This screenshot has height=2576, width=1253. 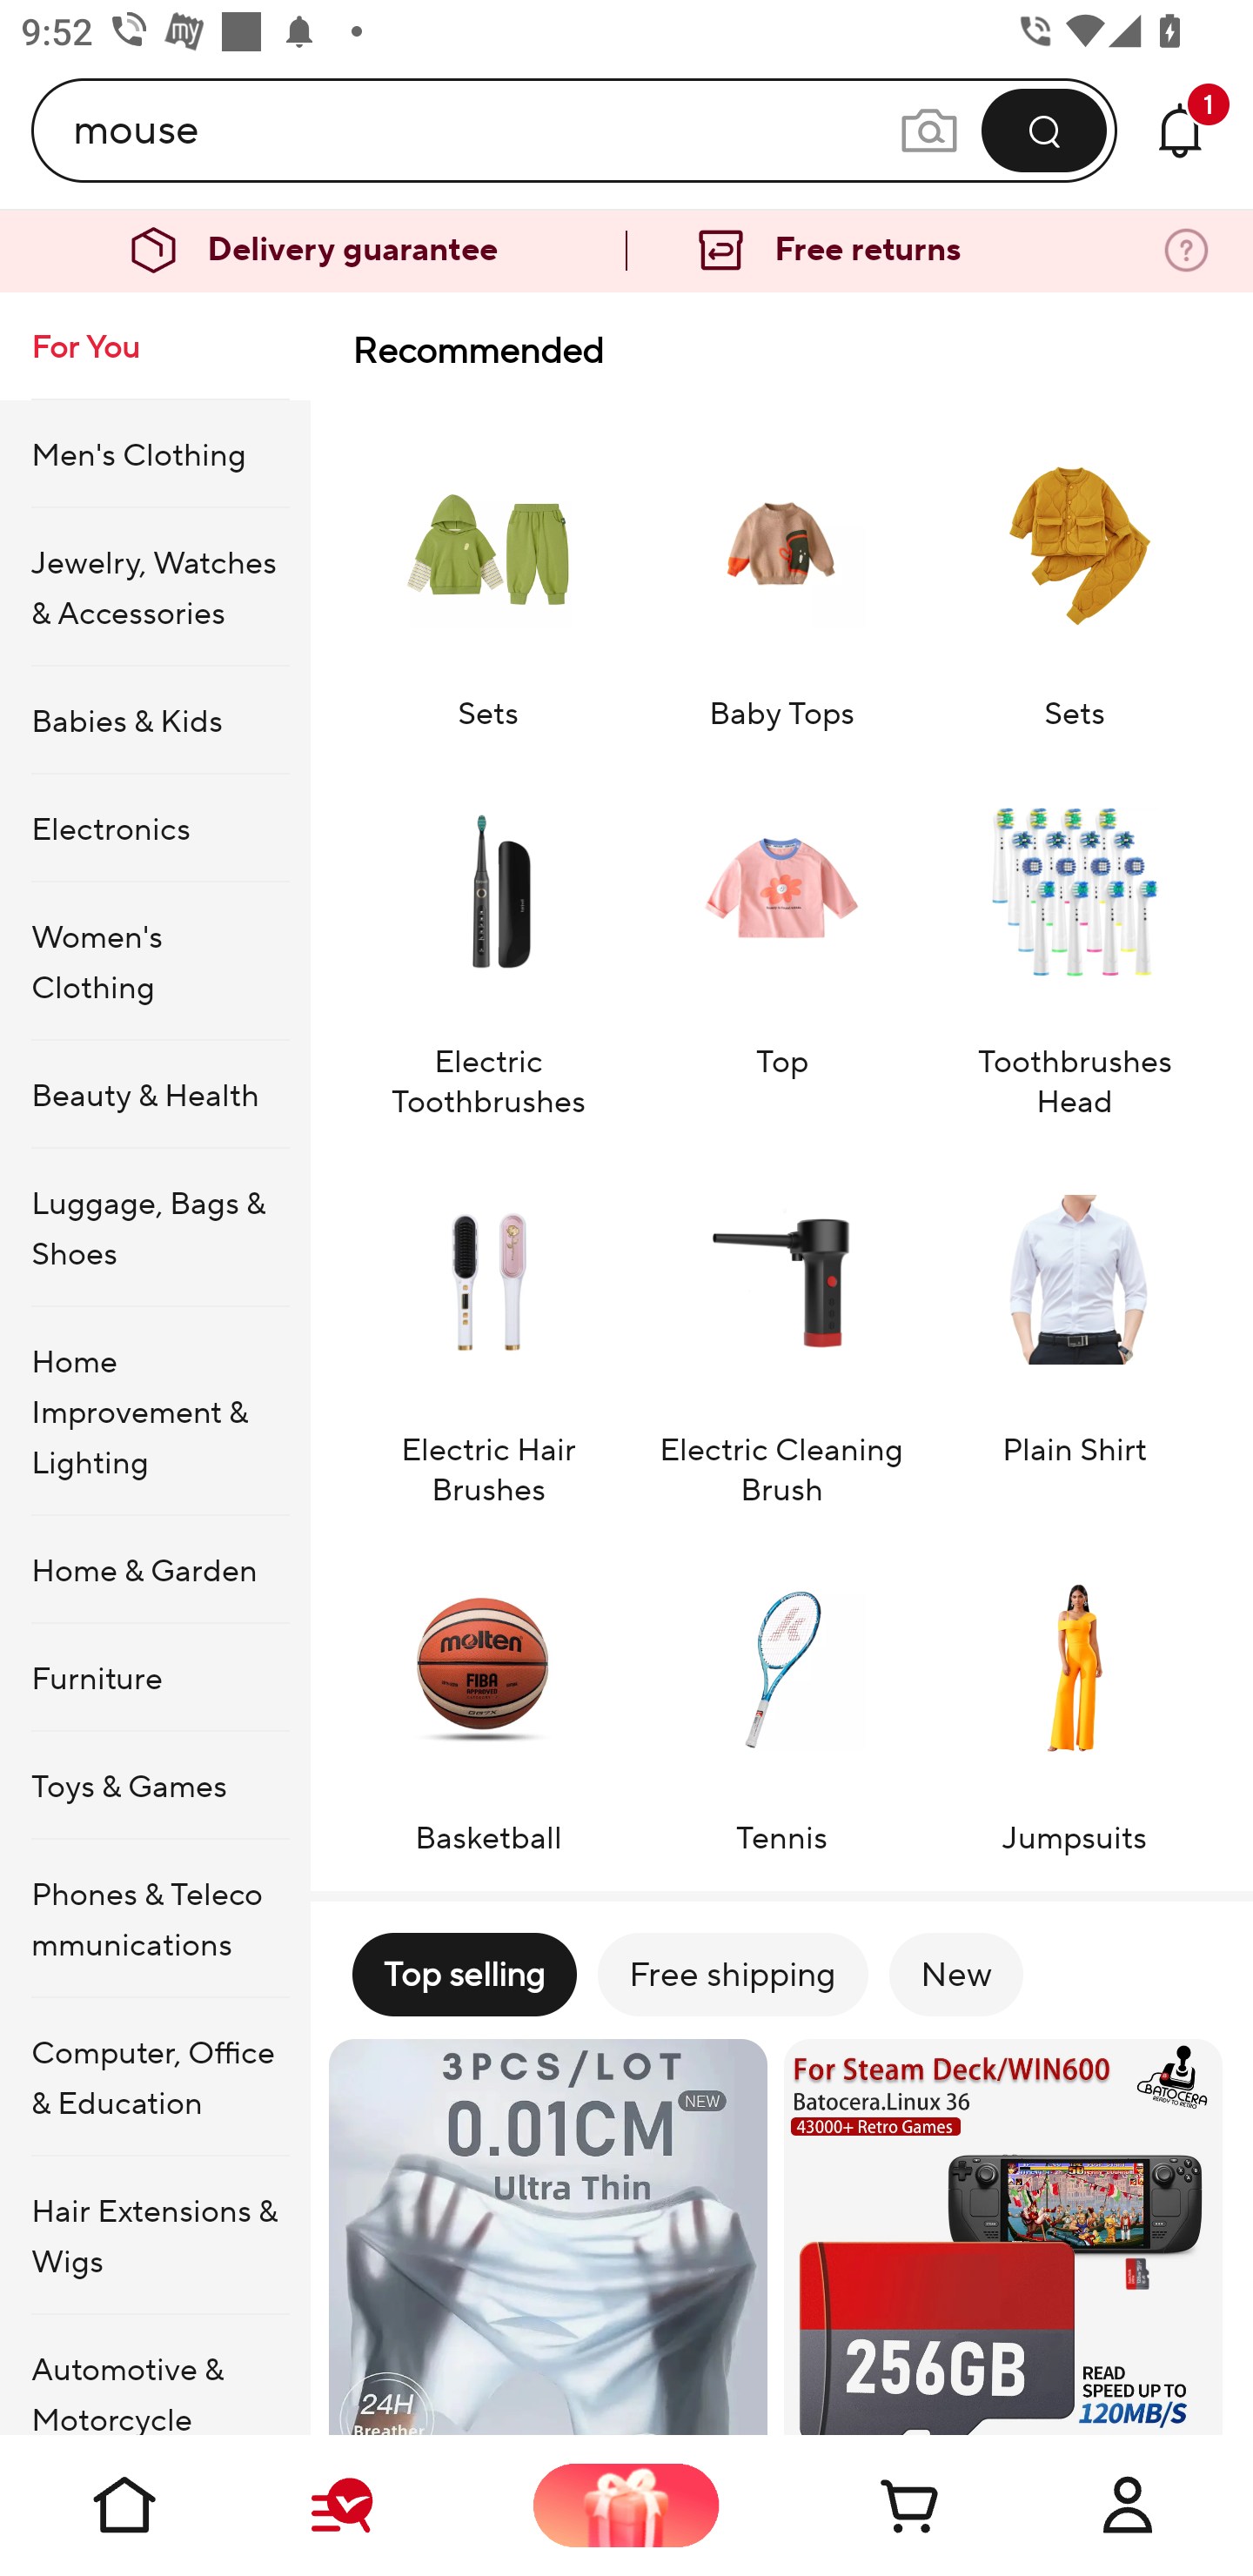 I want to click on Sets, so click(x=487, y=570).